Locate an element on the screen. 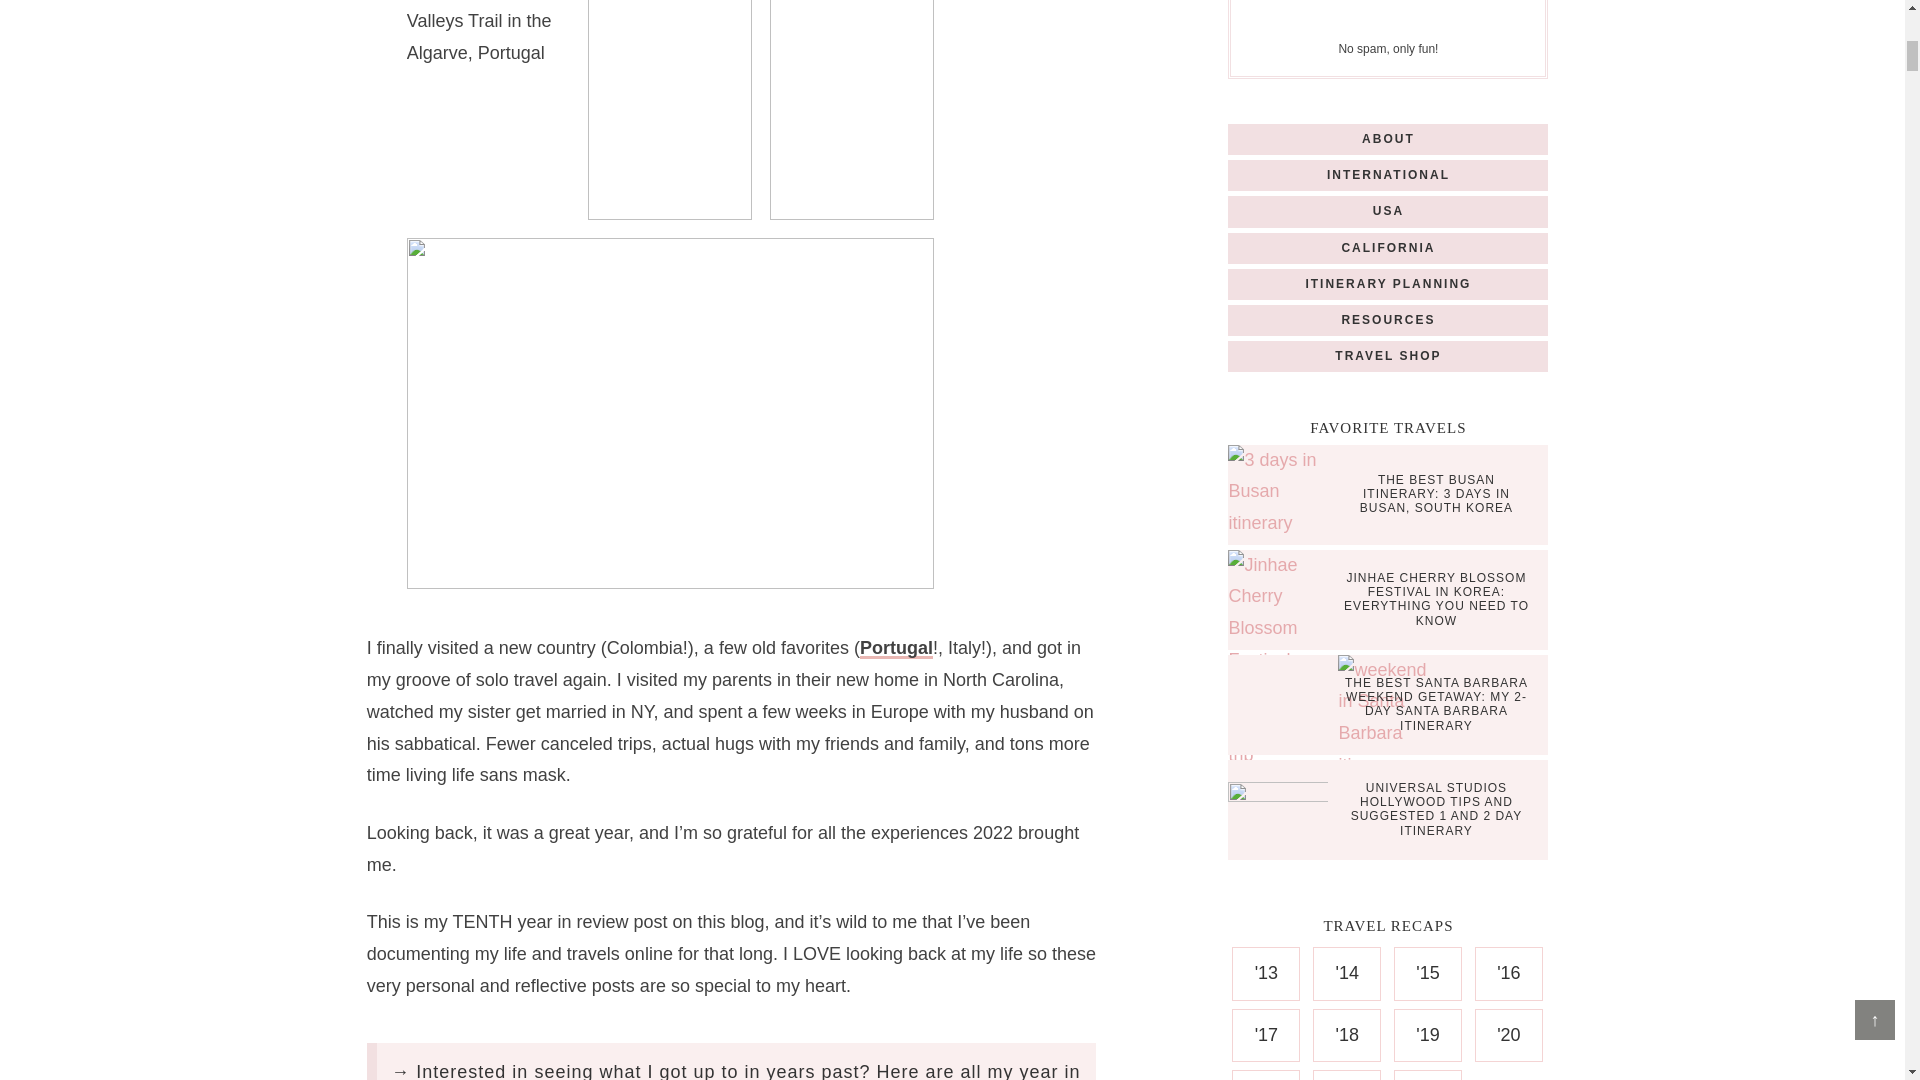  The Best Busan Itinerary: 3 Days in Busan, South Korea is located at coordinates (1436, 494).